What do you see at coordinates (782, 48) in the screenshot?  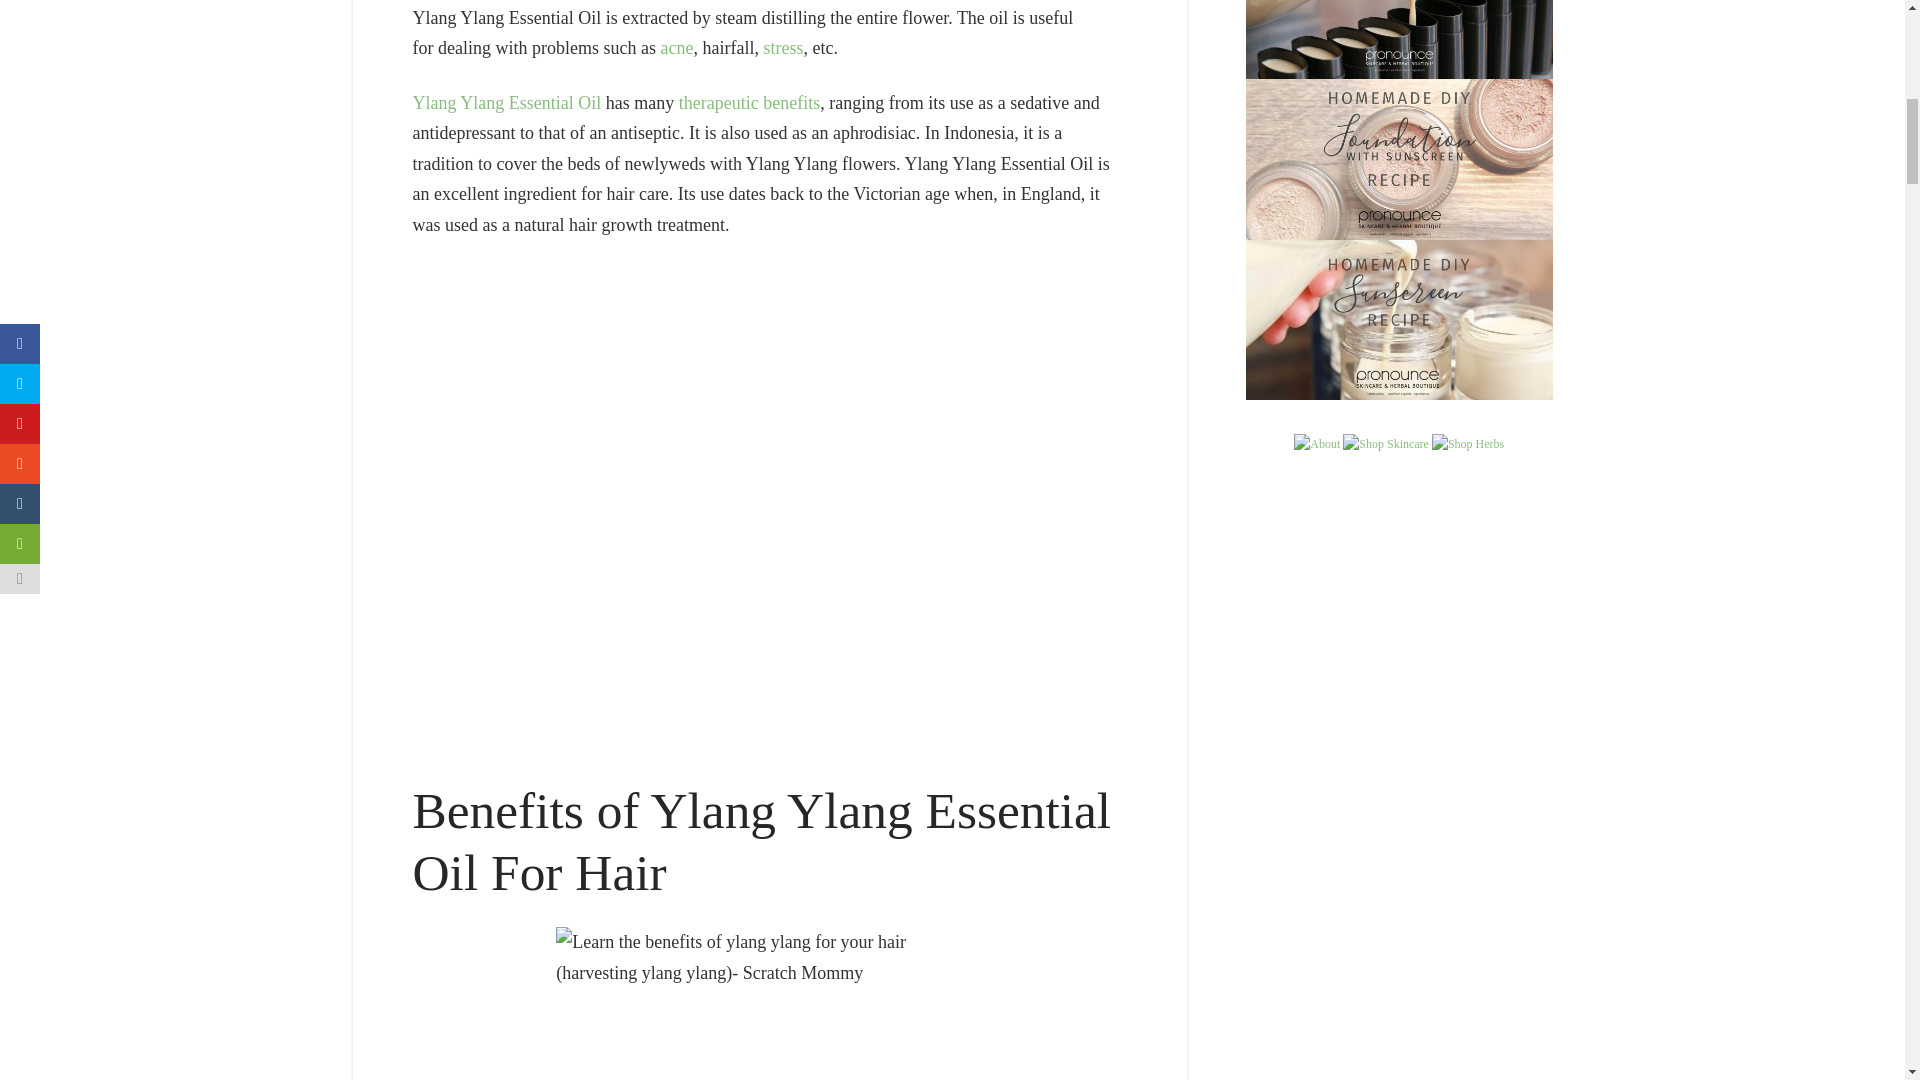 I see `stress` at bounding box center [782, 48].